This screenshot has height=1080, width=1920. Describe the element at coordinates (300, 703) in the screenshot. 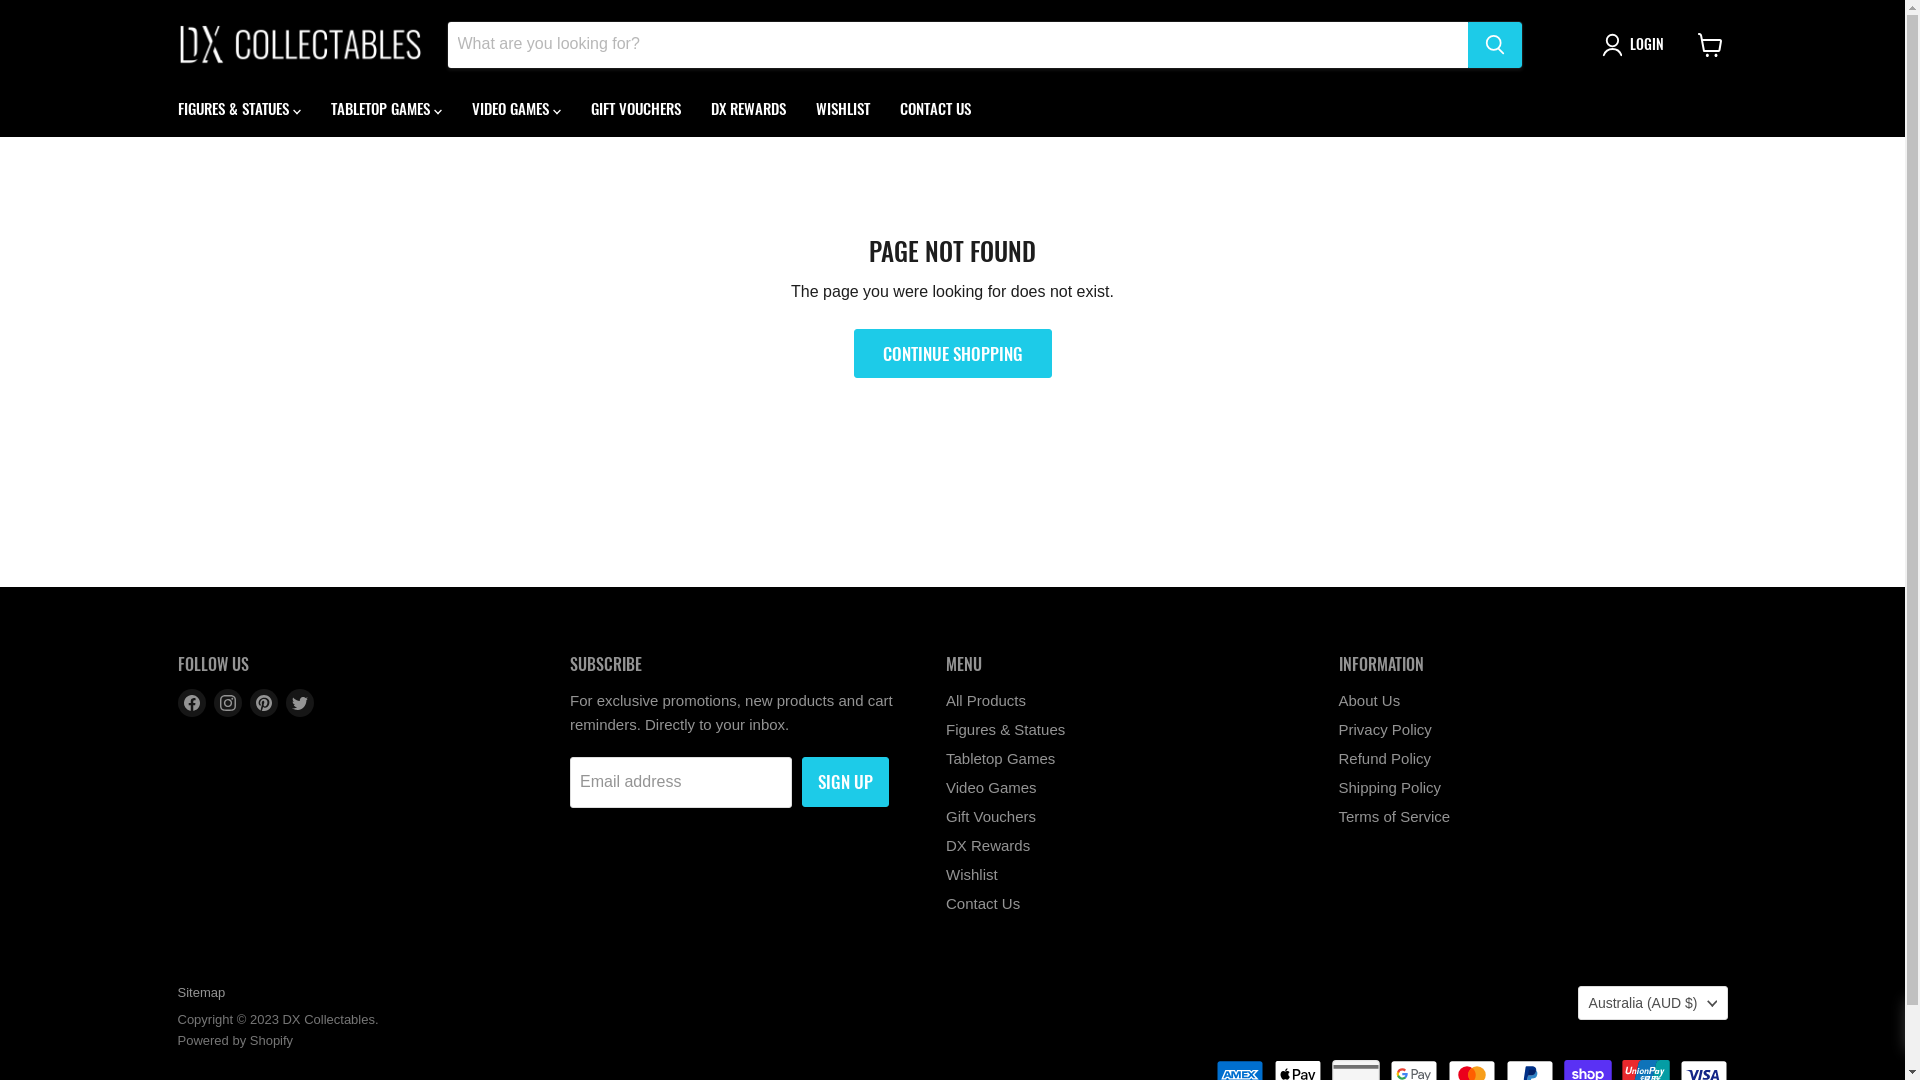

I see `Find us on Twitter` at that location.